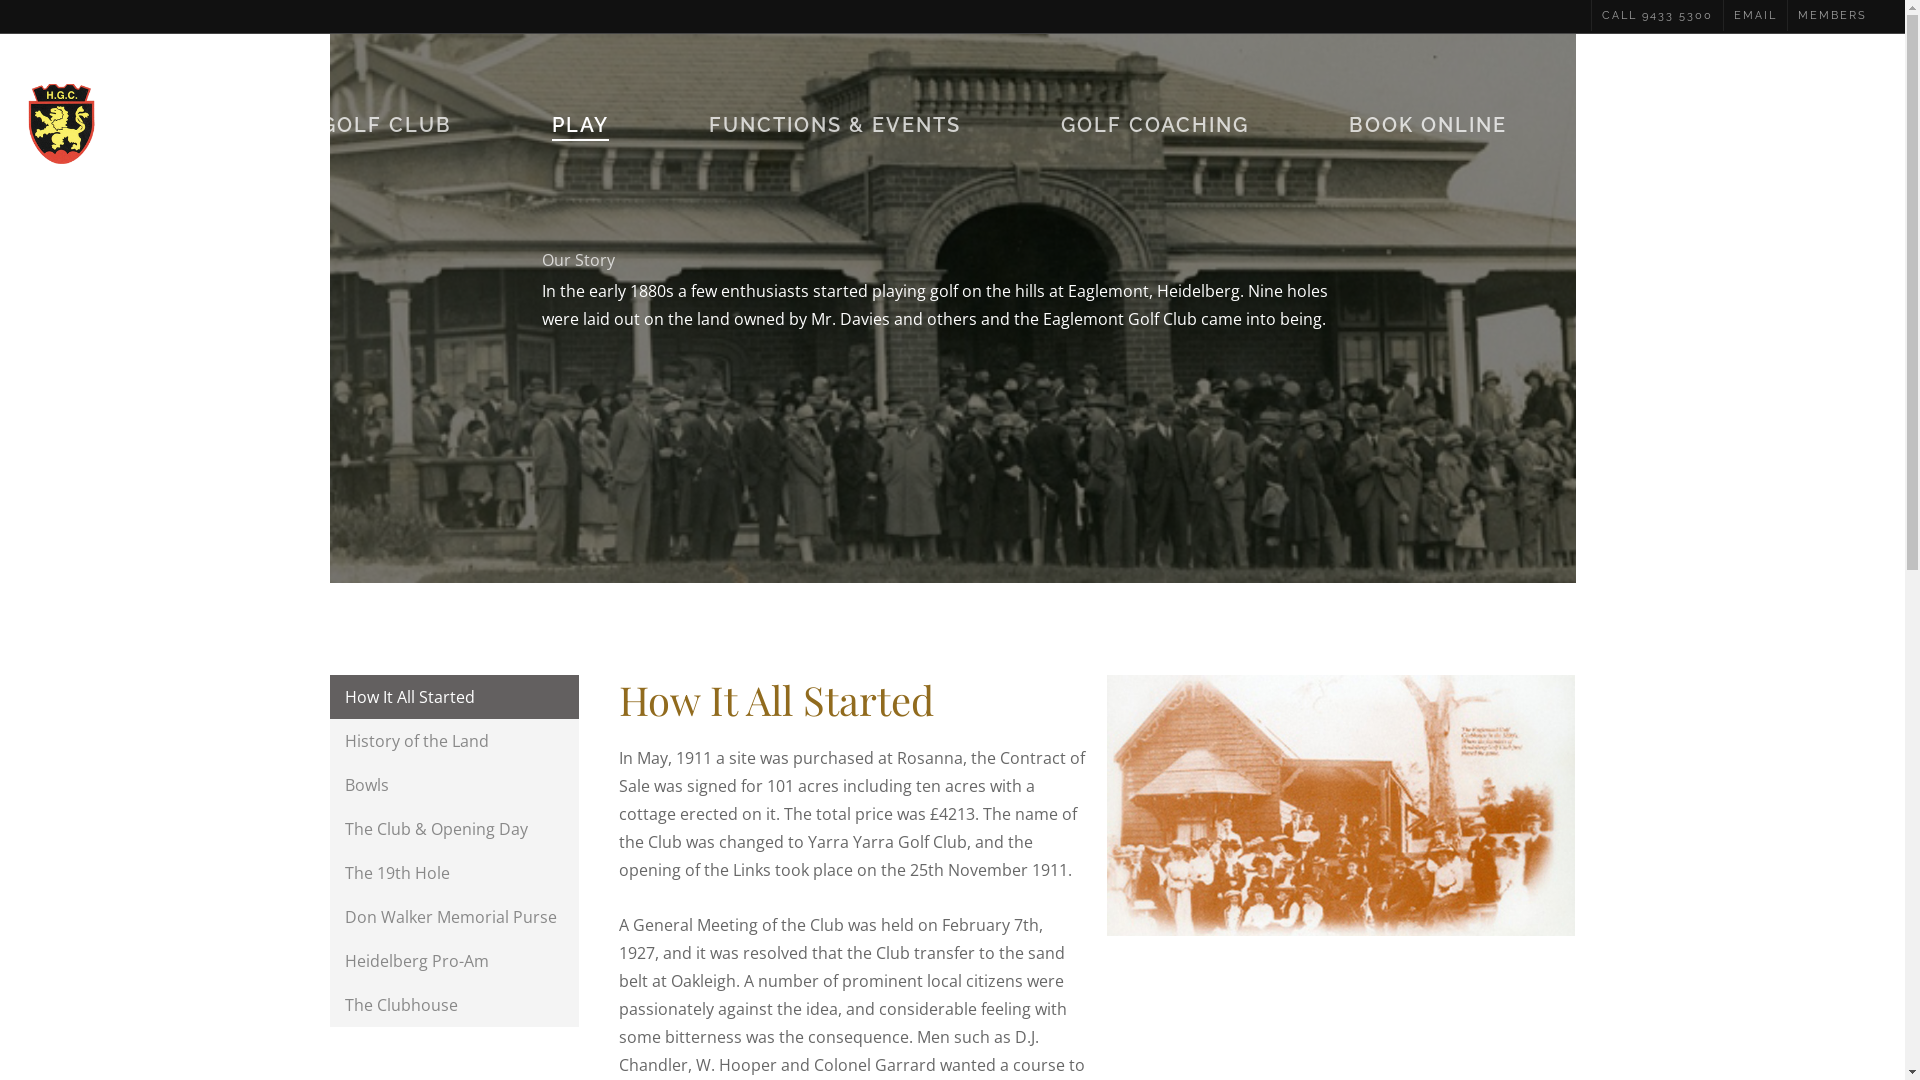 Image resolution: width=1920 pixels, height=1080 pixels. I want to click on BOOK ONLINE, so click(1428, 124).